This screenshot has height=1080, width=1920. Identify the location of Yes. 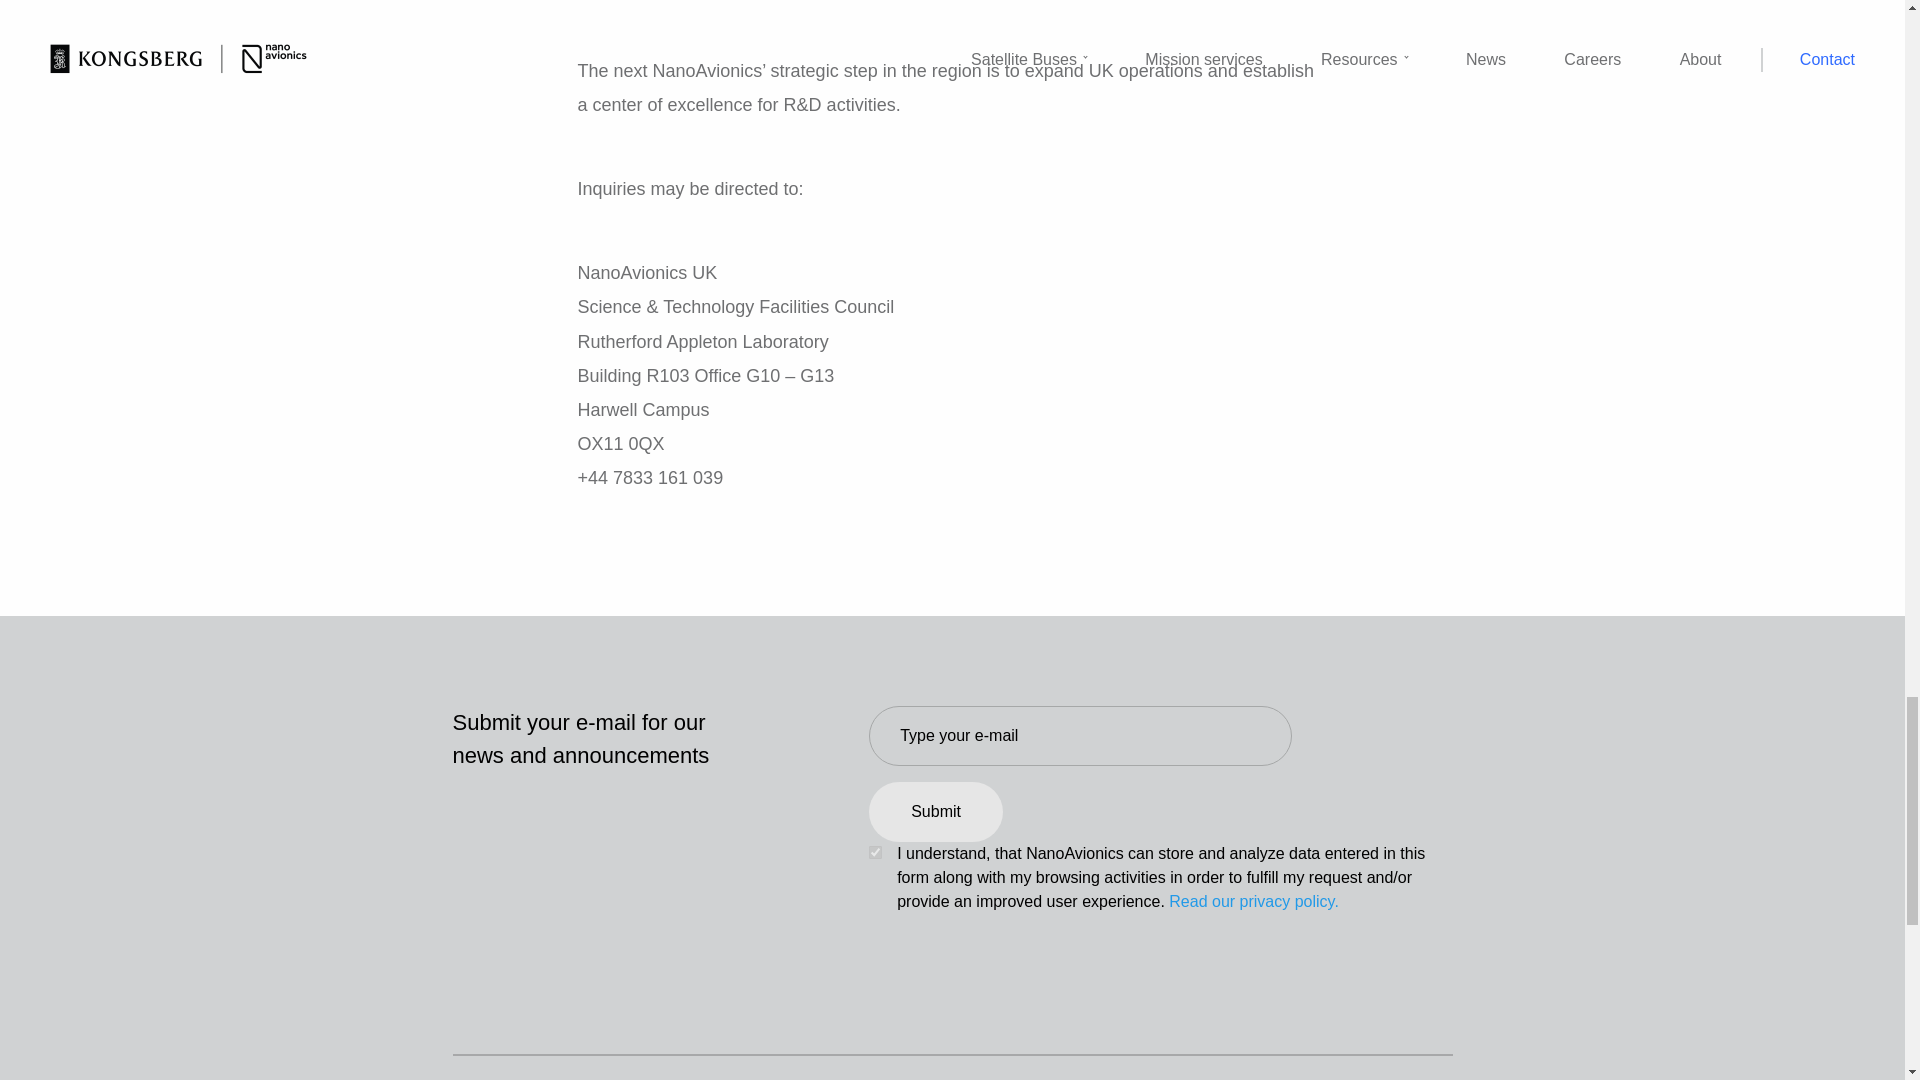
(875, 852).